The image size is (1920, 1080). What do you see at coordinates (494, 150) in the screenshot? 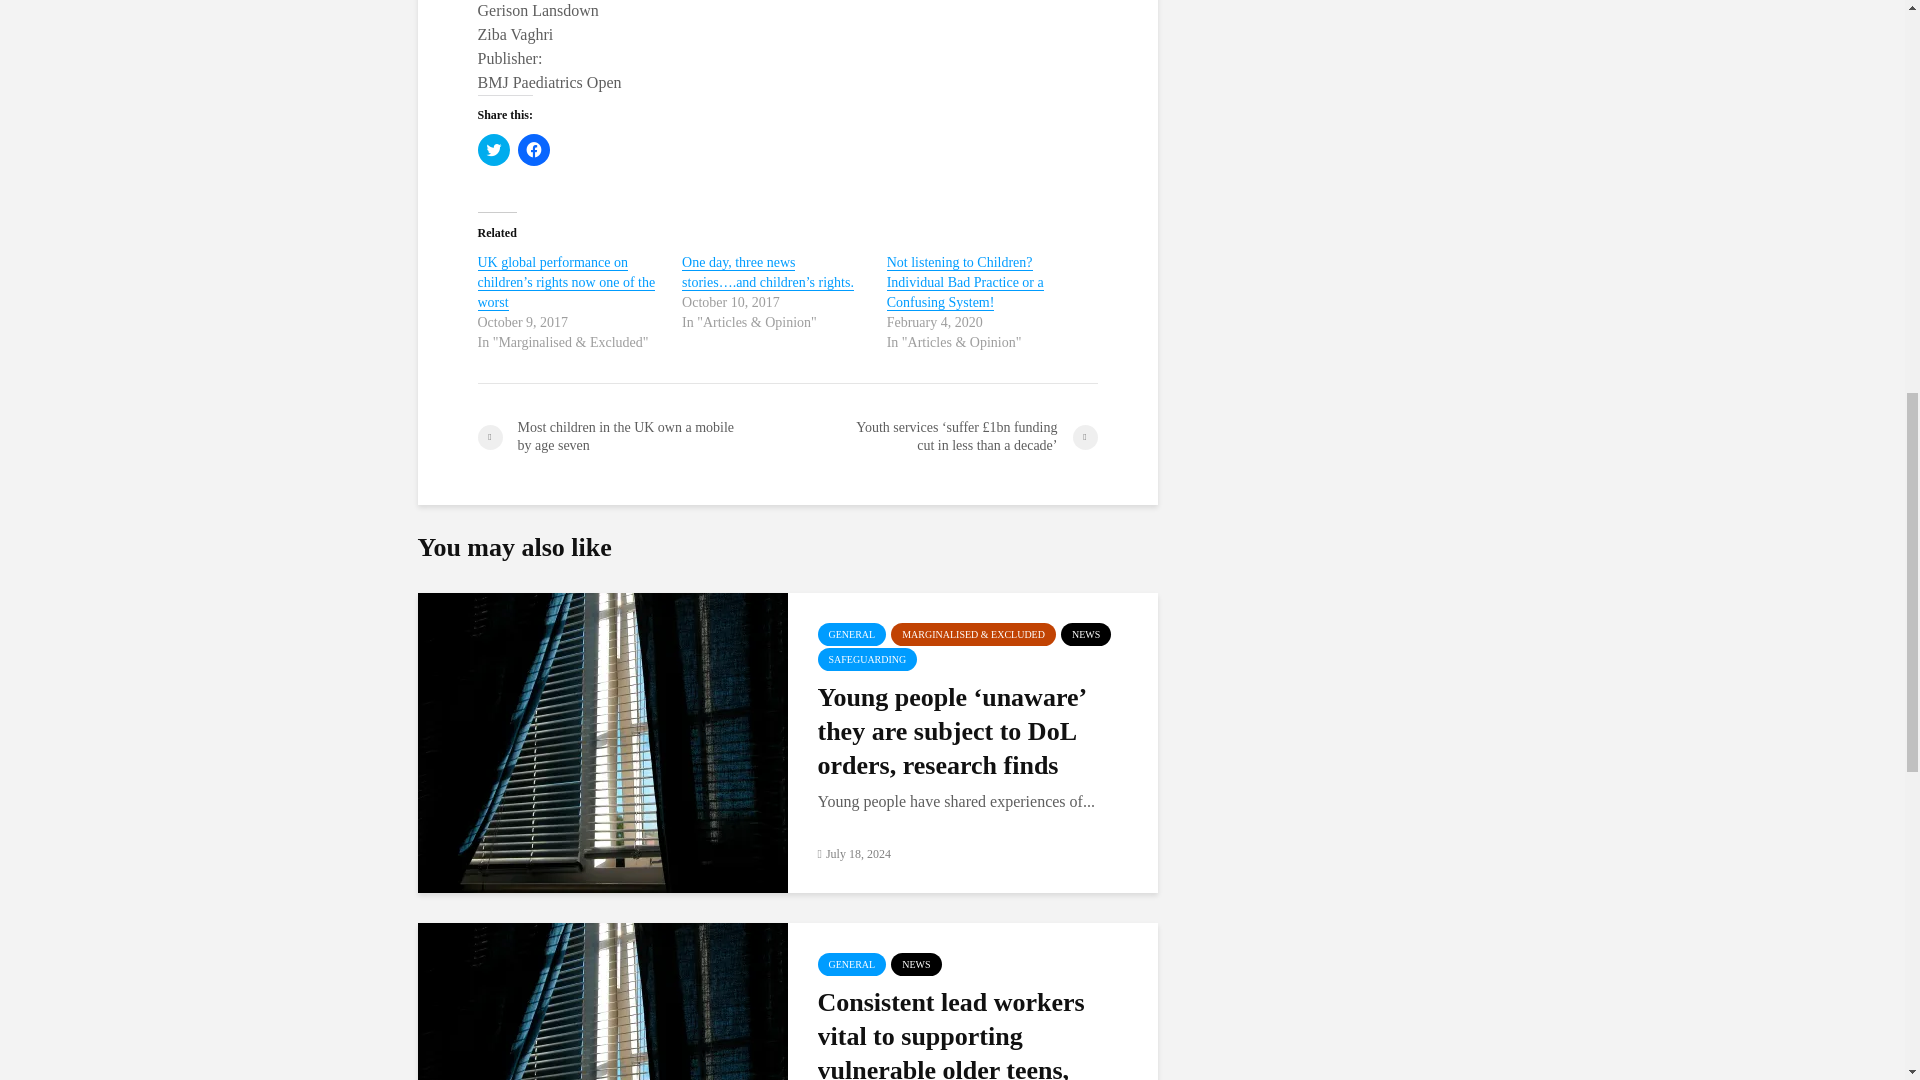
I see `Click to share on Twitter` at bounding box center [494, 150].